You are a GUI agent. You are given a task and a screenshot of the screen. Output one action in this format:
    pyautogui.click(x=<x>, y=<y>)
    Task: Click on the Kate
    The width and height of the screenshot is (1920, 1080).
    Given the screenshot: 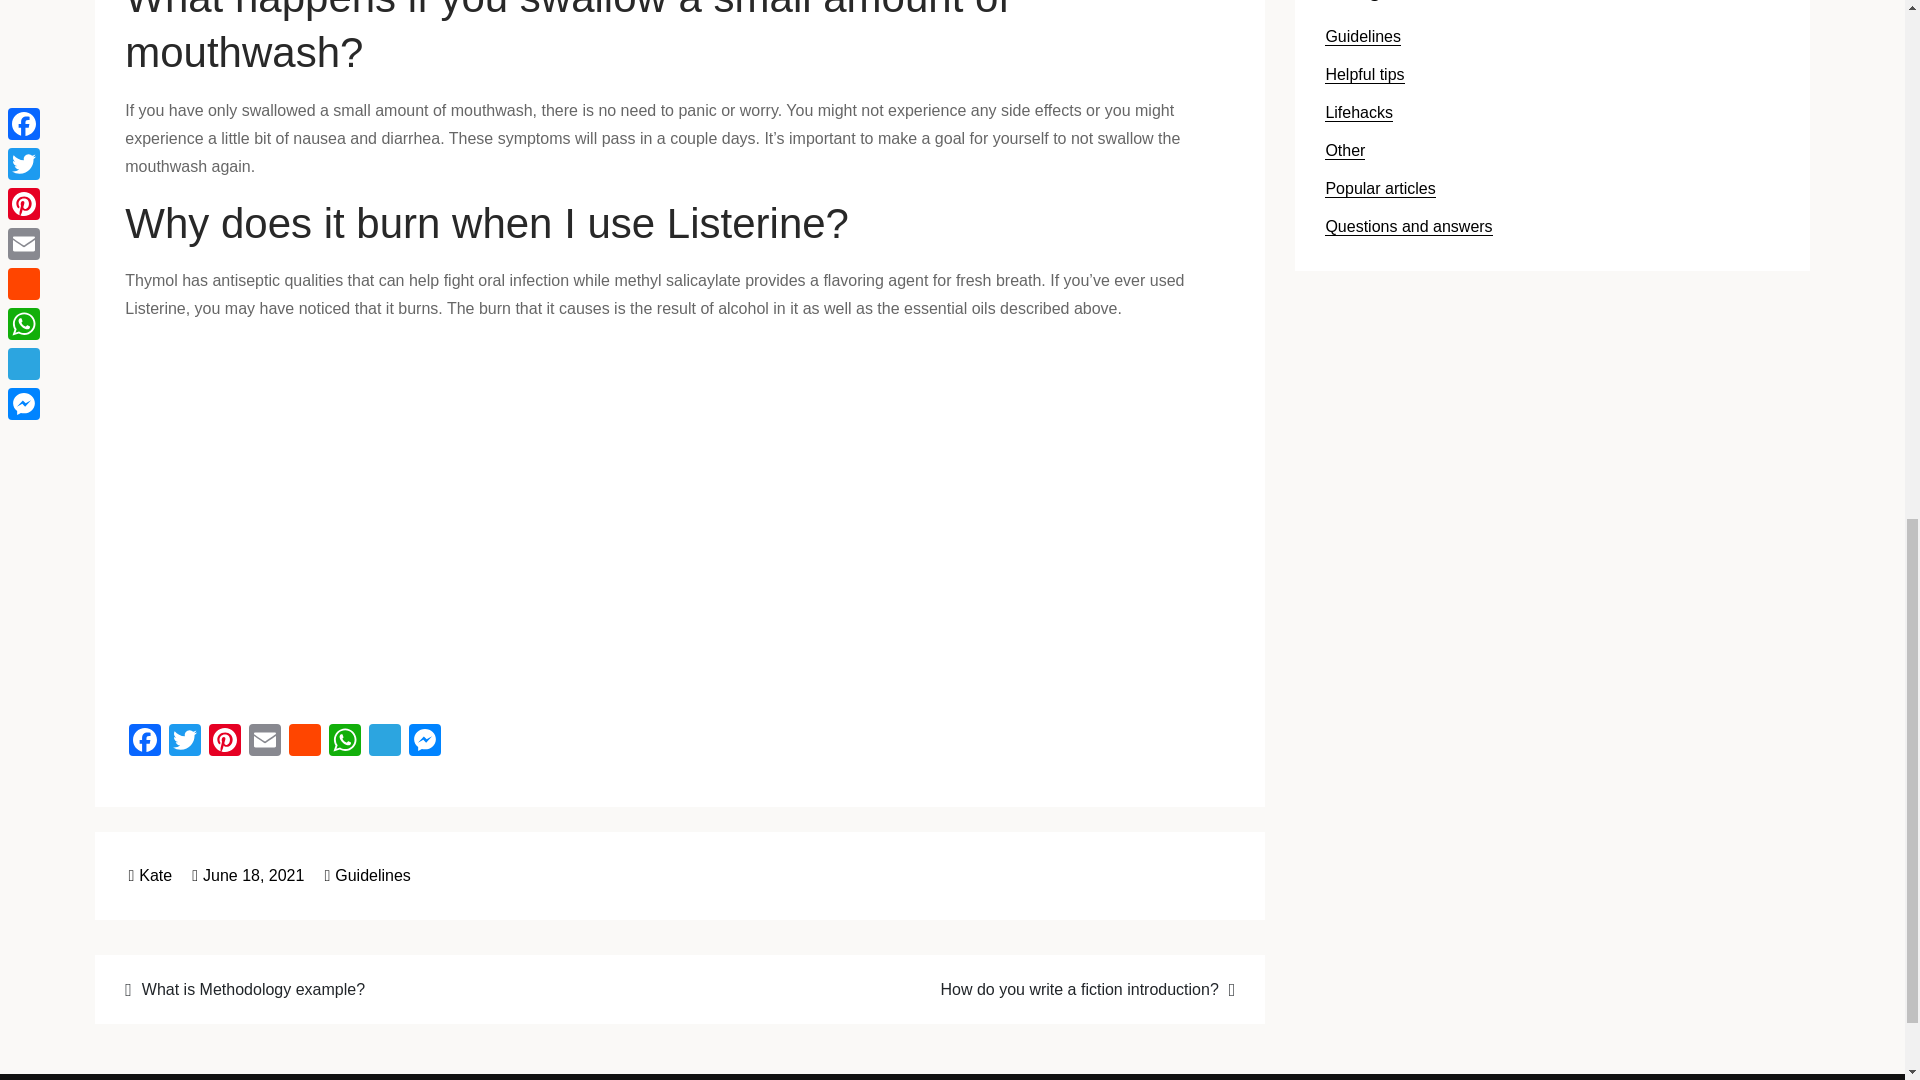 What is the action you would take?
    pyautogui.click(x=150, y=876)
    